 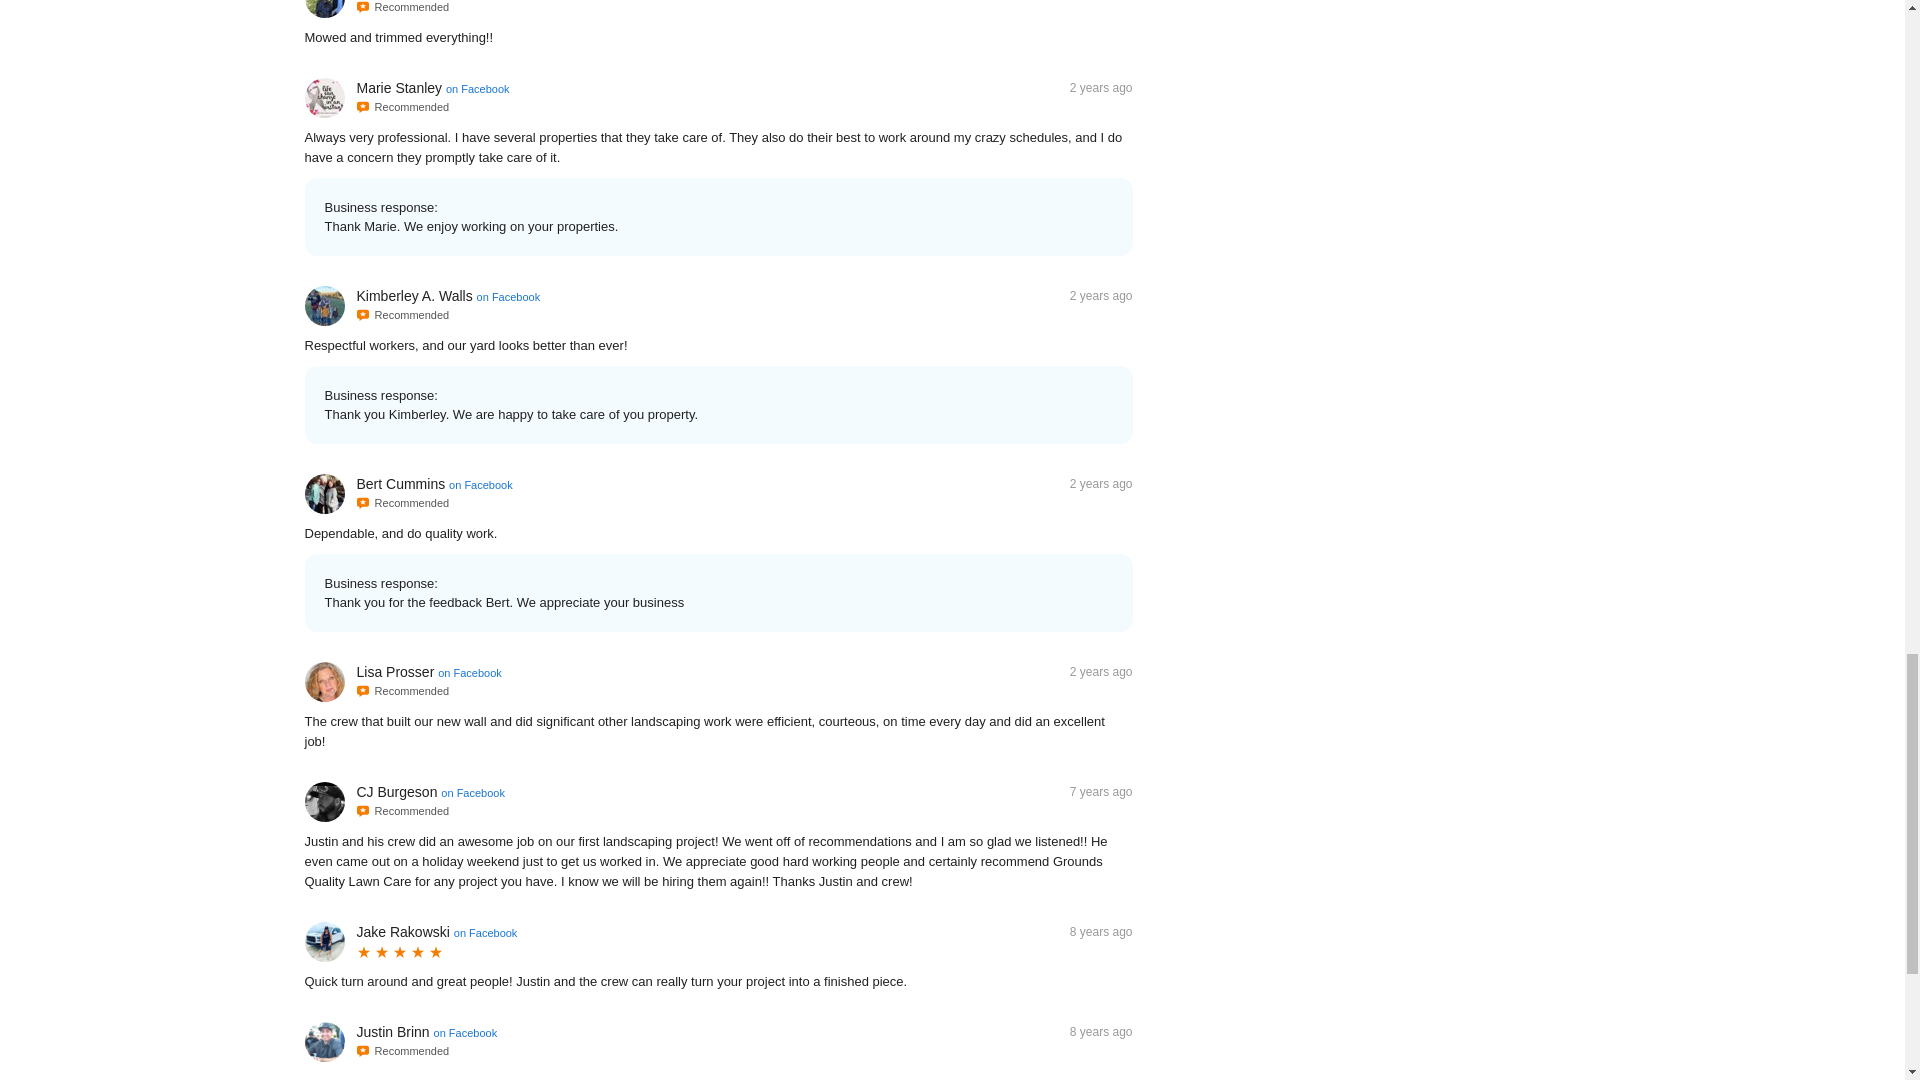 What do you see at coordinates (508, 296) in the screenshot?
I see `on Facebook` at bounding box center [508, 296].